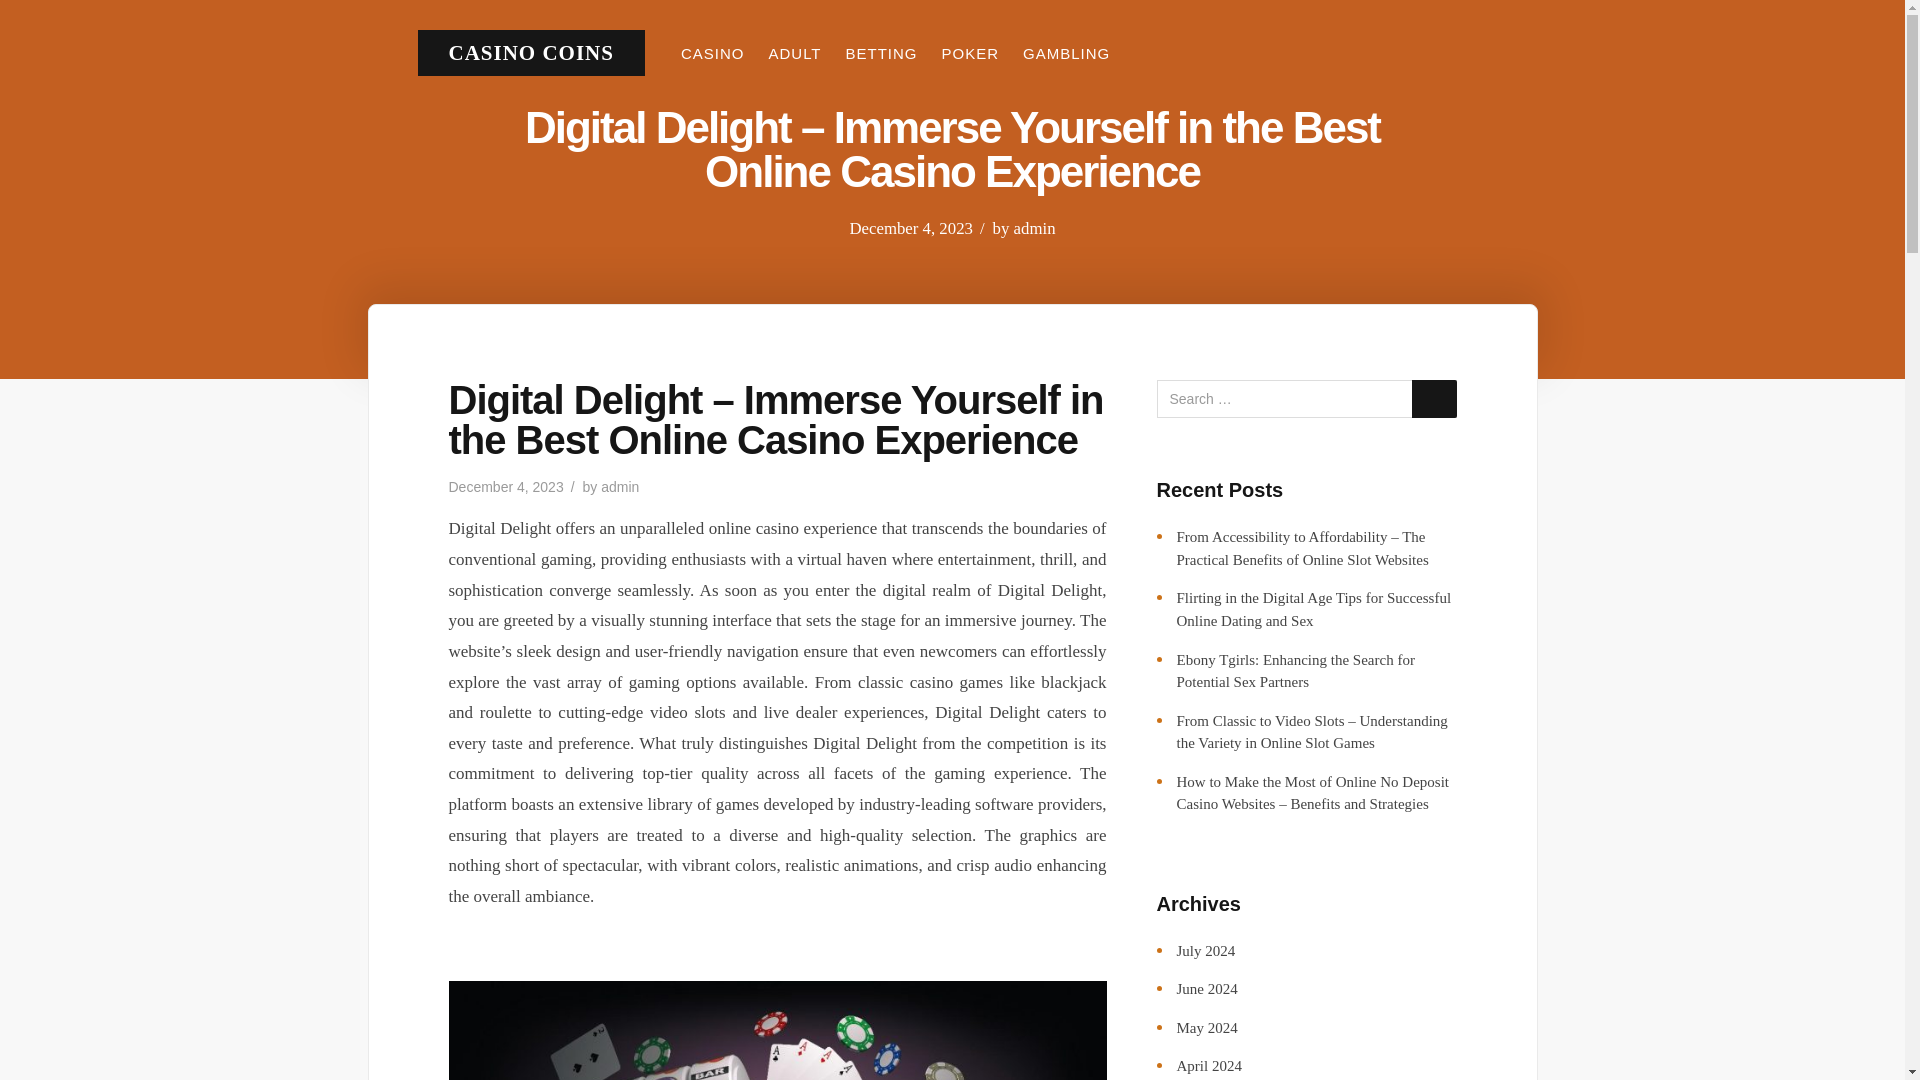 Image resolution: width=1920 pixels, height=1080 pixels. Describe the element at coordinates (1066, 53) in the screenshot. I see `GAMBLING` at that location.